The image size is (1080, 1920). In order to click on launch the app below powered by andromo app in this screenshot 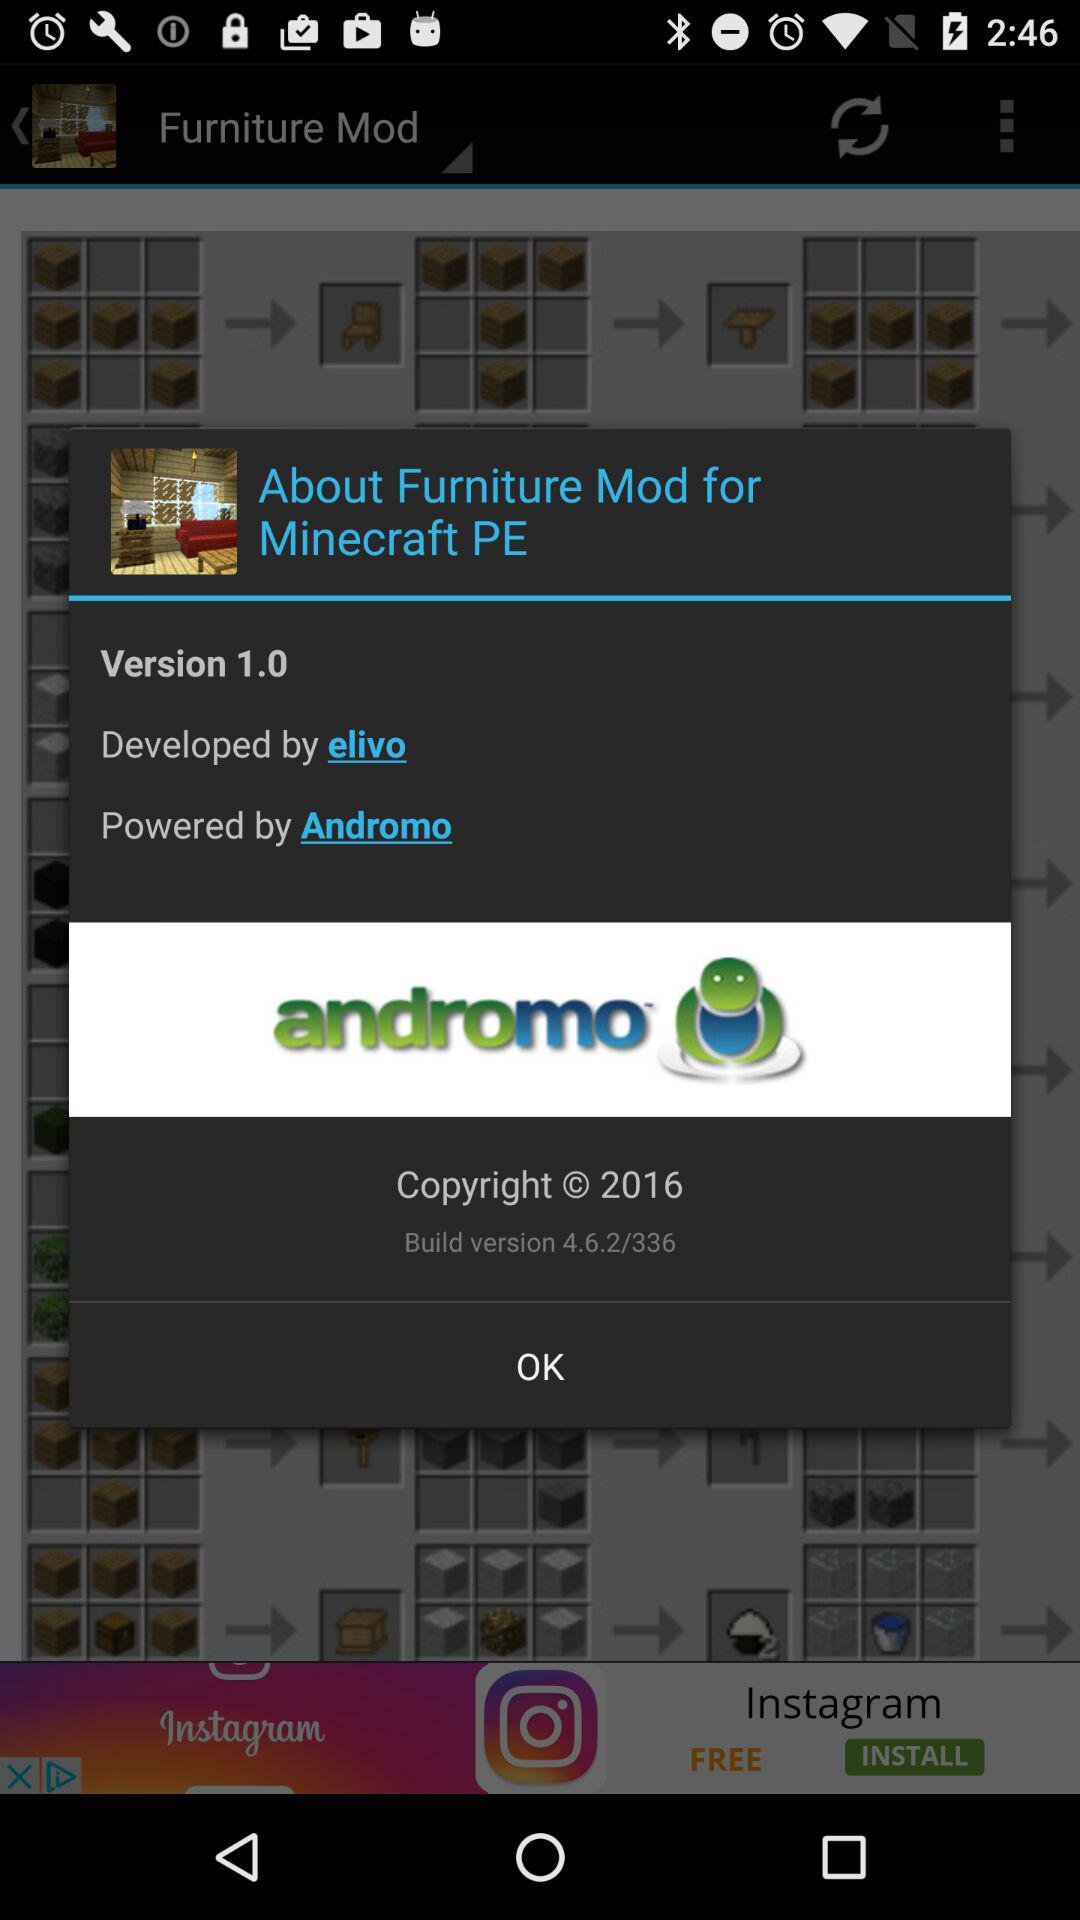, I will do `click(539, 1019)`.